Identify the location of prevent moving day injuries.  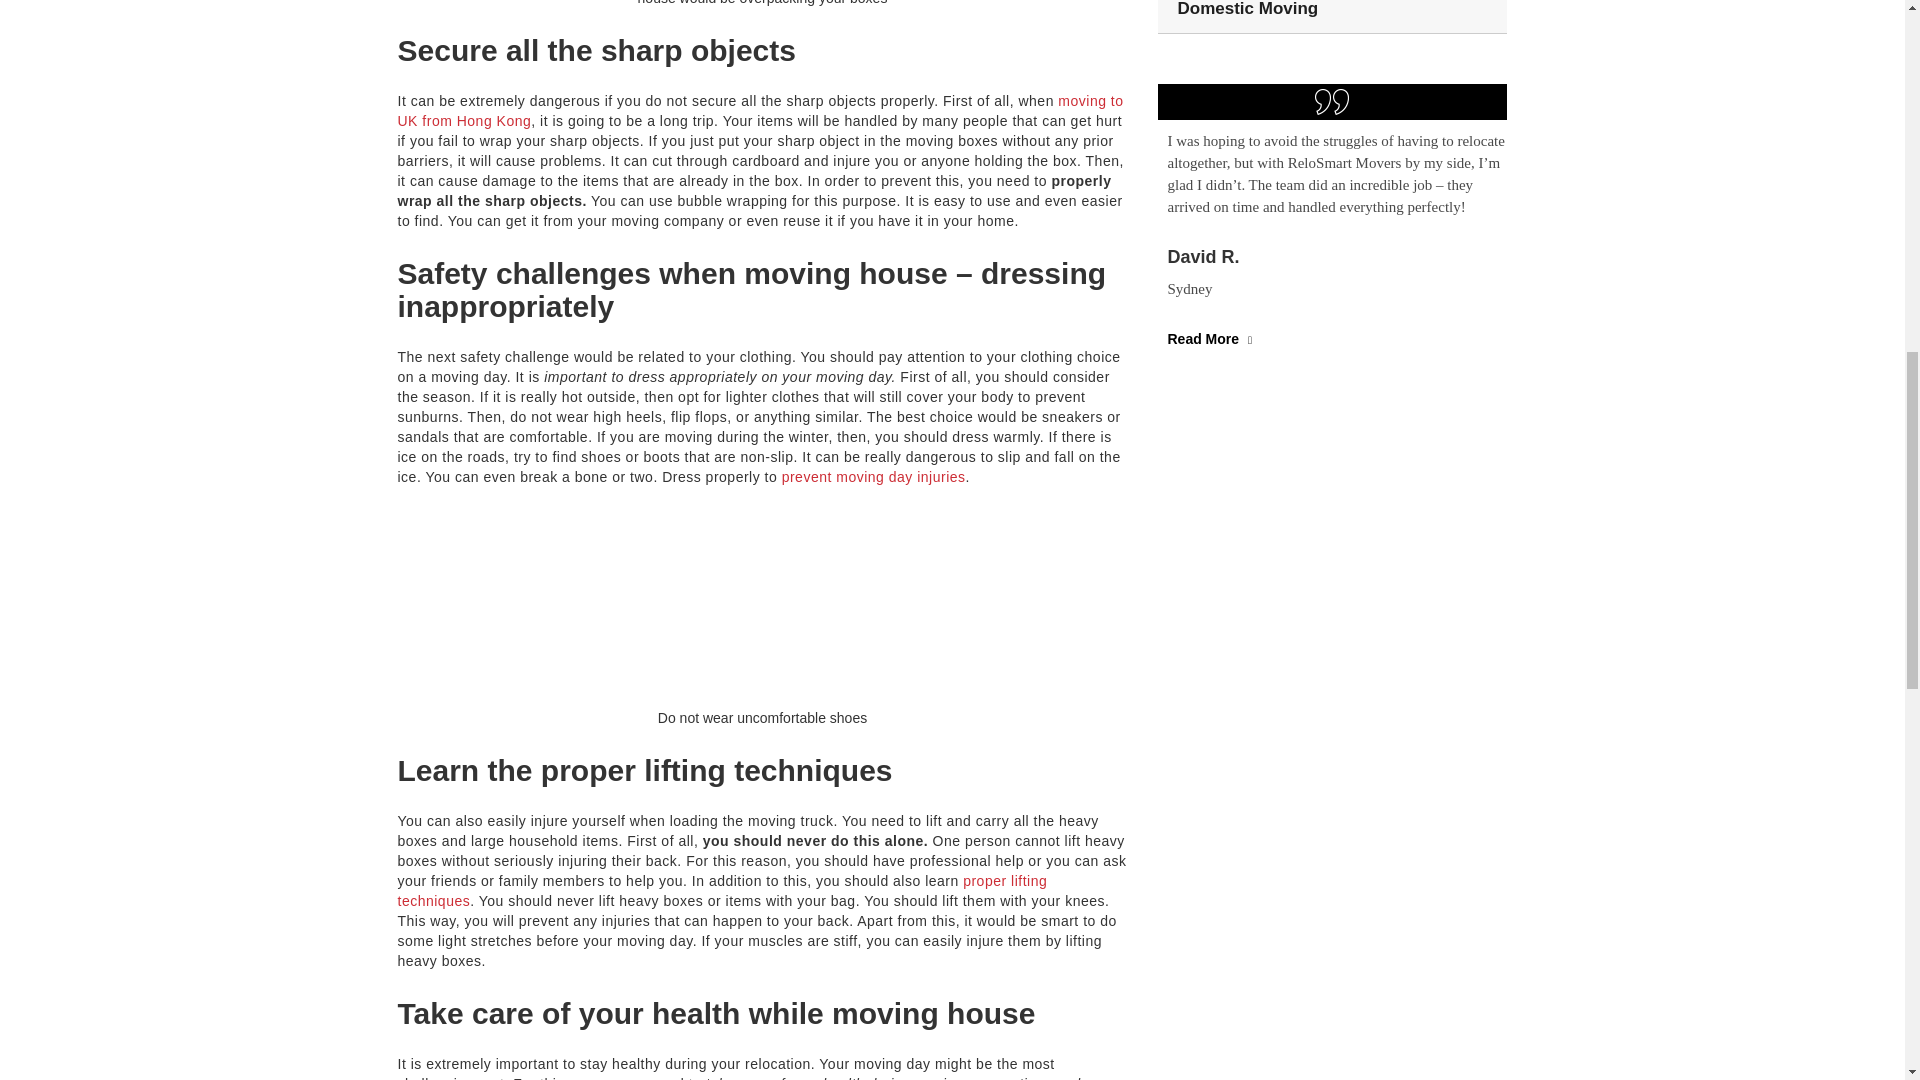
(873, 476).